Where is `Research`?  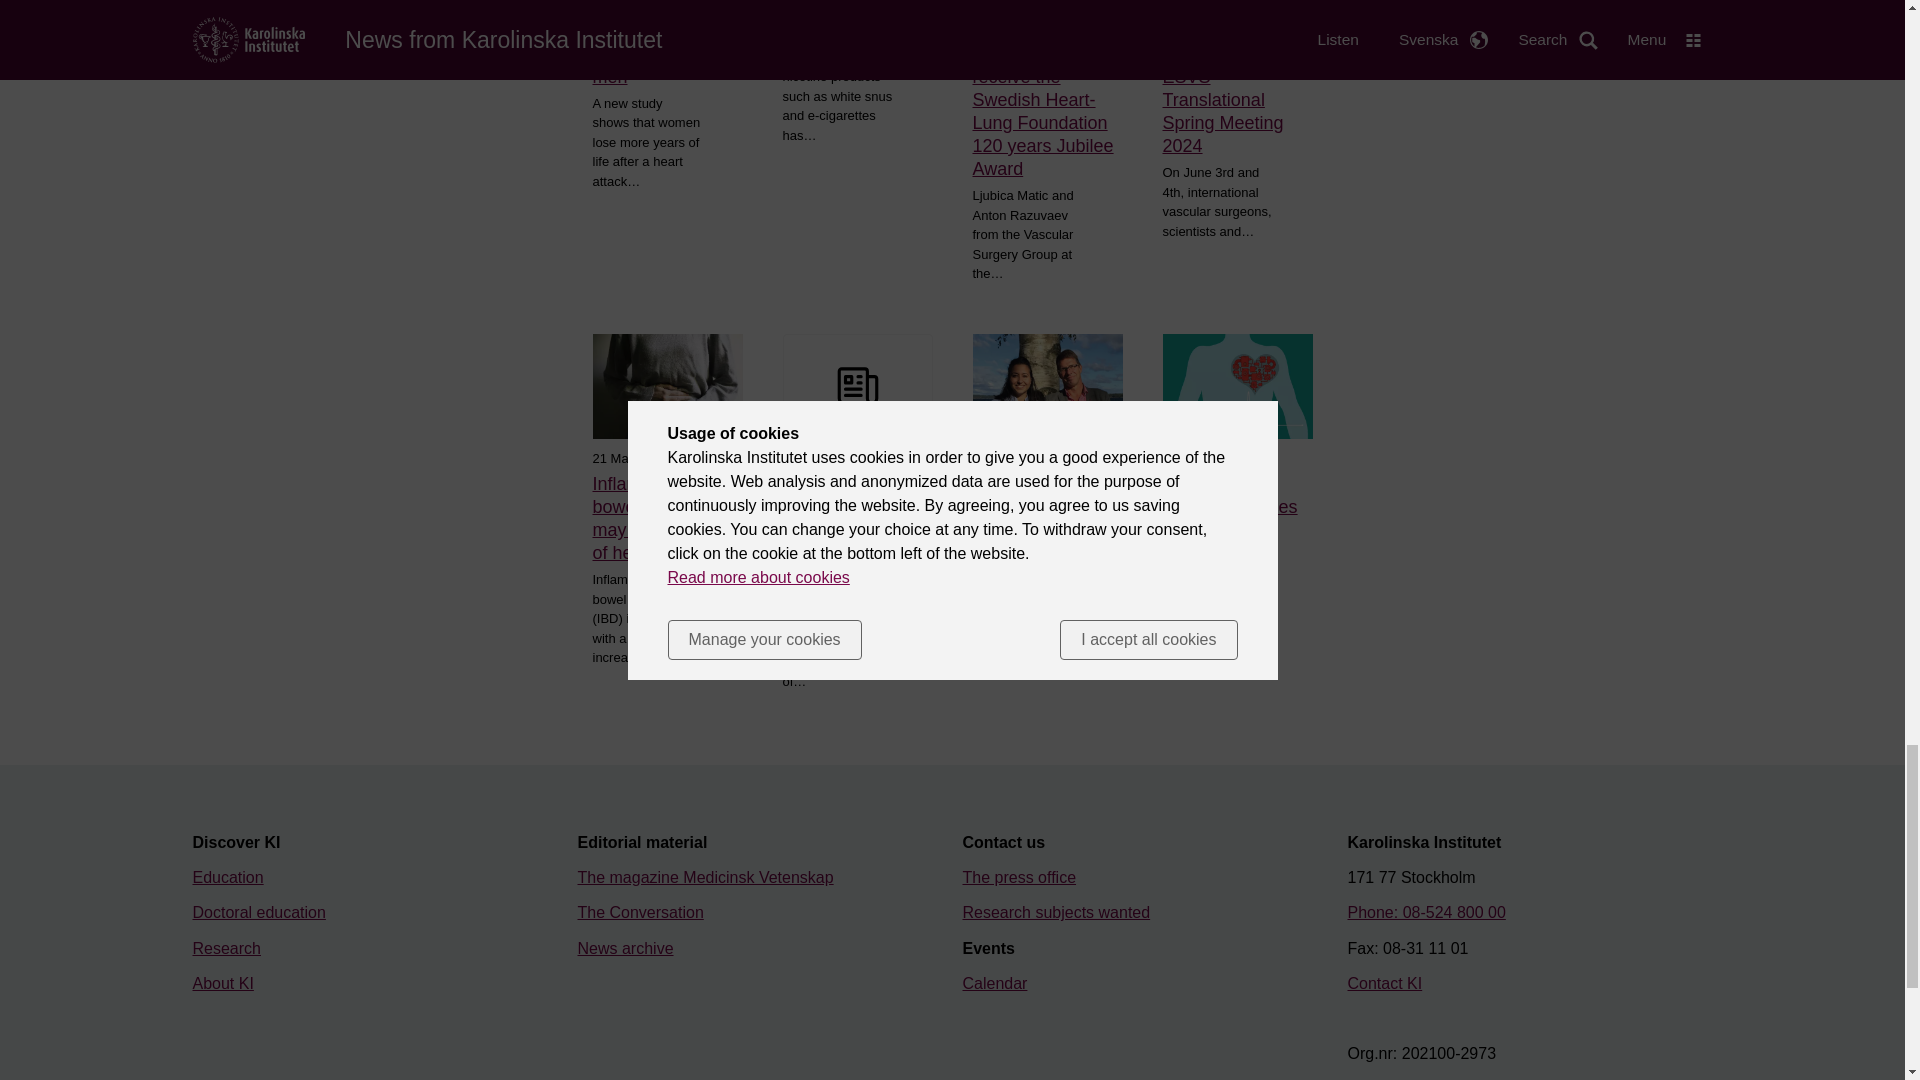
Research is located at coordinates (226, 948).